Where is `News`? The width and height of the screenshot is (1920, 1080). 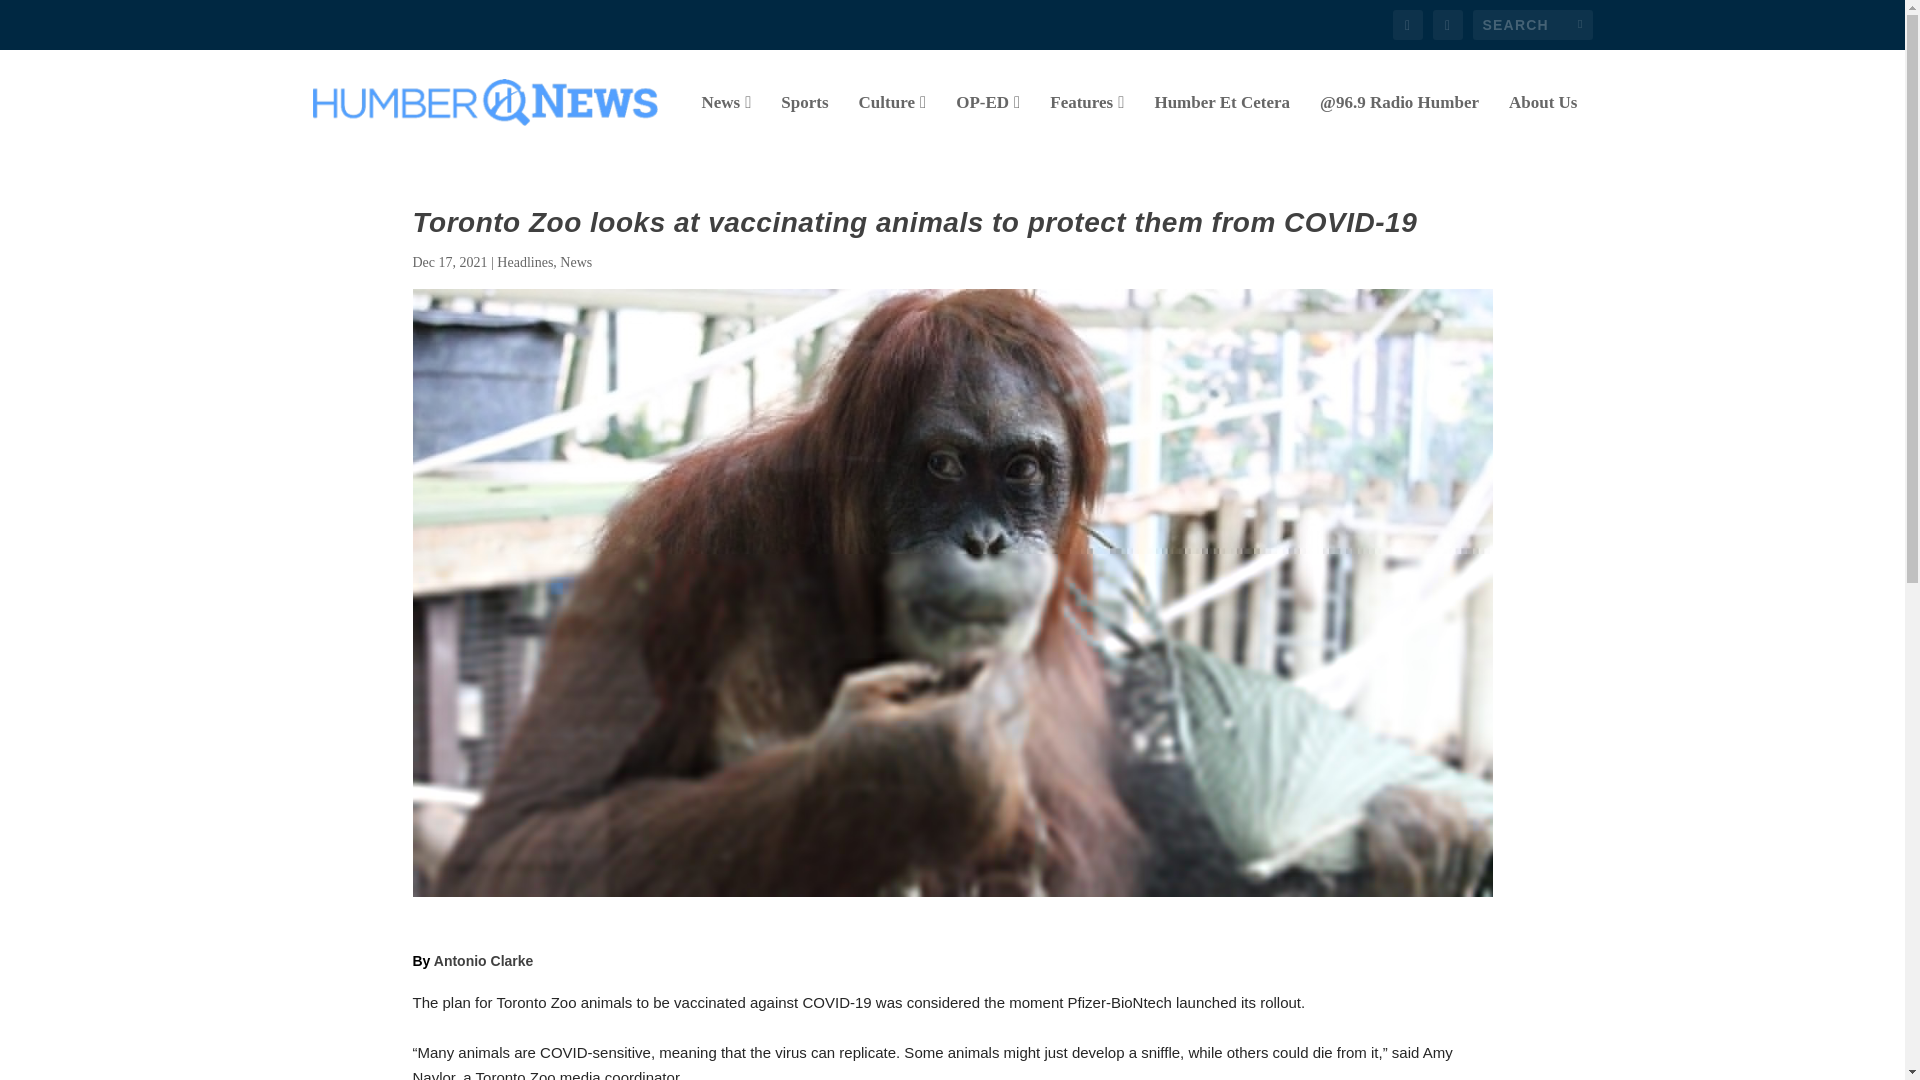 News is located at coordinates (576, 262).